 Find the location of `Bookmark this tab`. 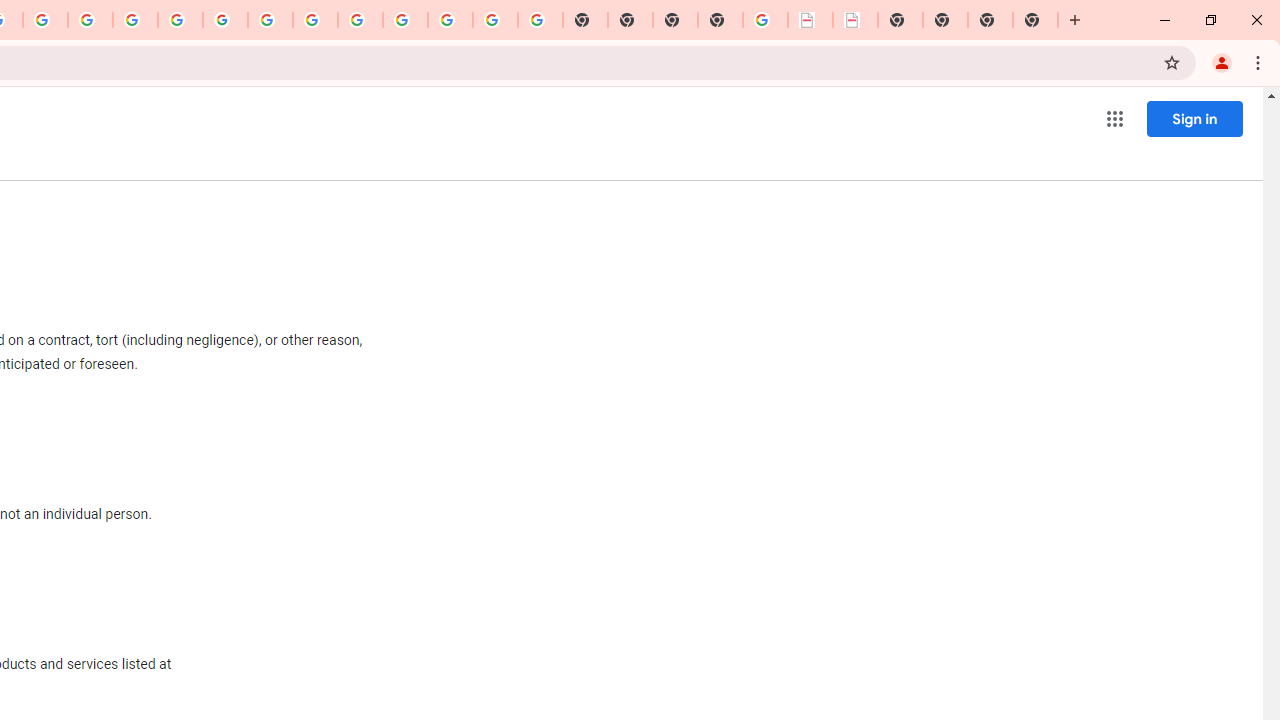

Bookmark this tab is located at coordinates (1172, 62).